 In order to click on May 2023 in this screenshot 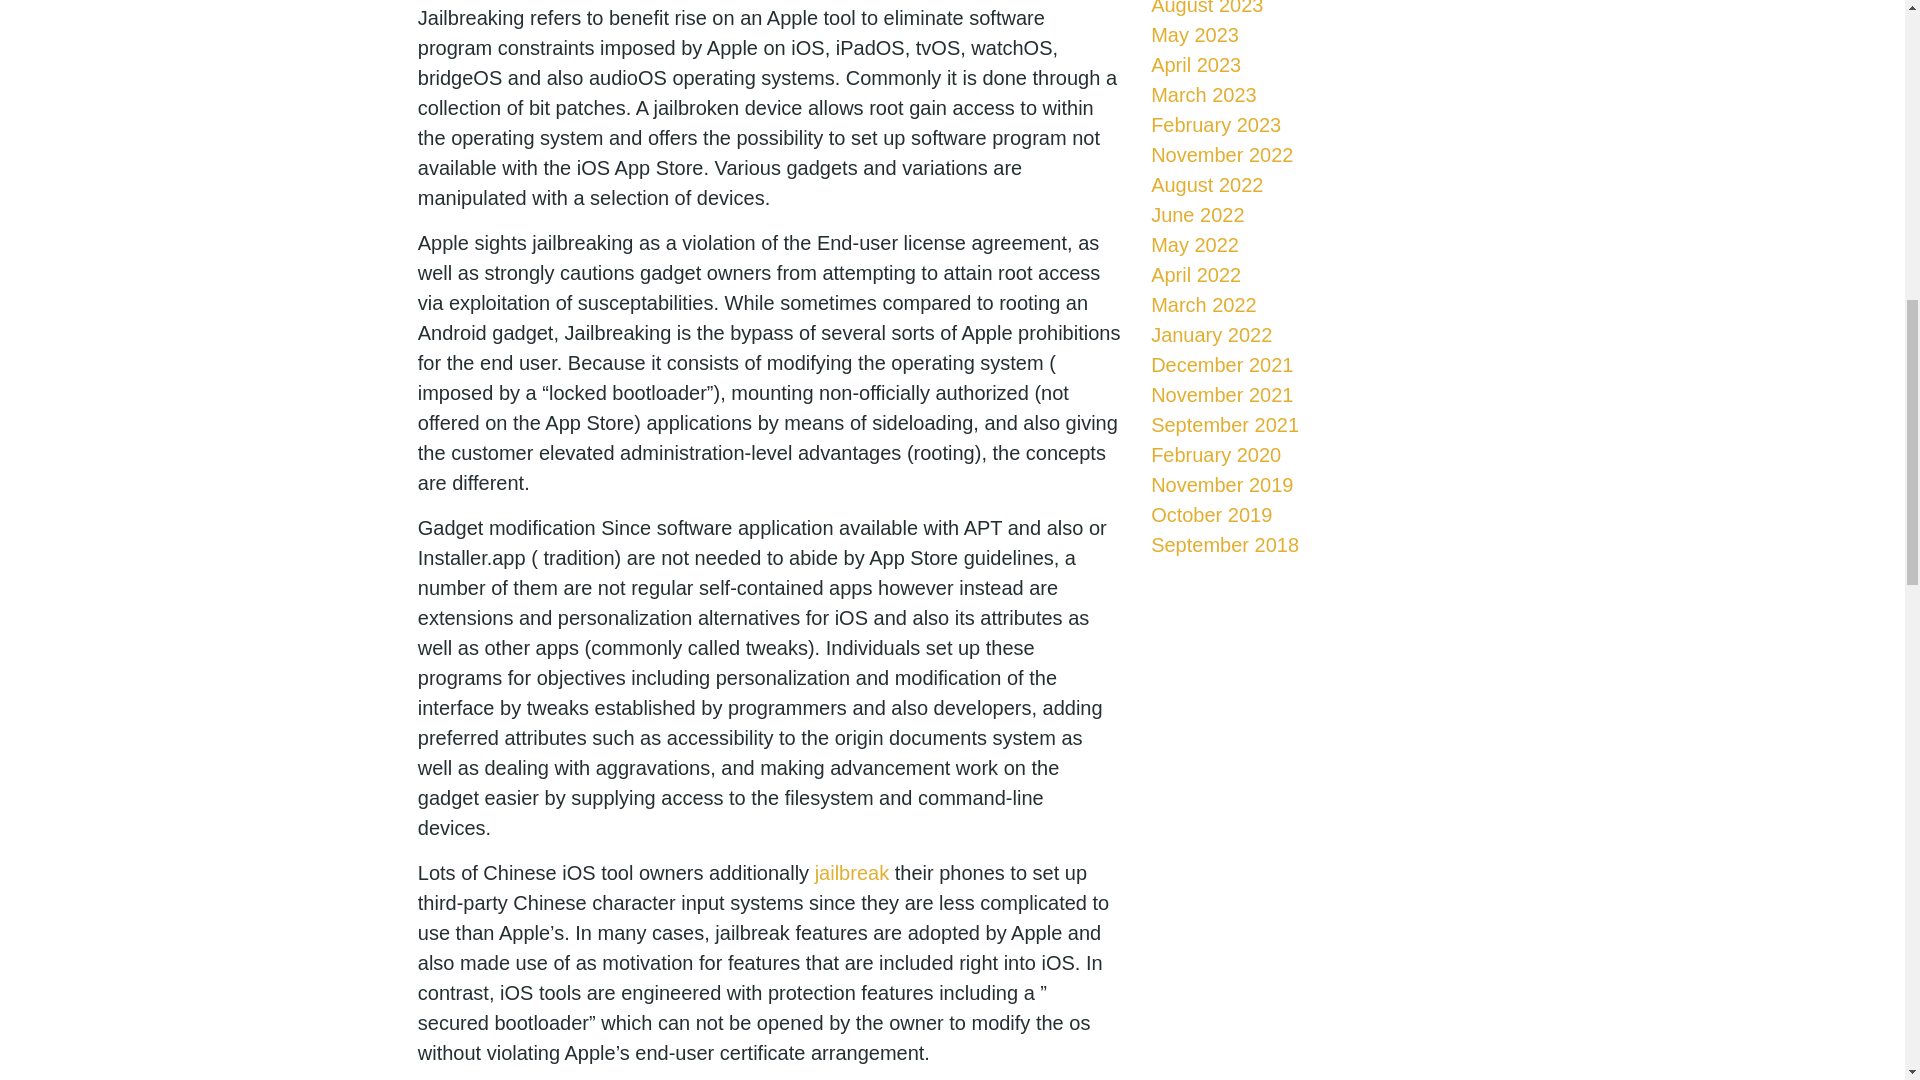, I will do `click(1194, 34)`.